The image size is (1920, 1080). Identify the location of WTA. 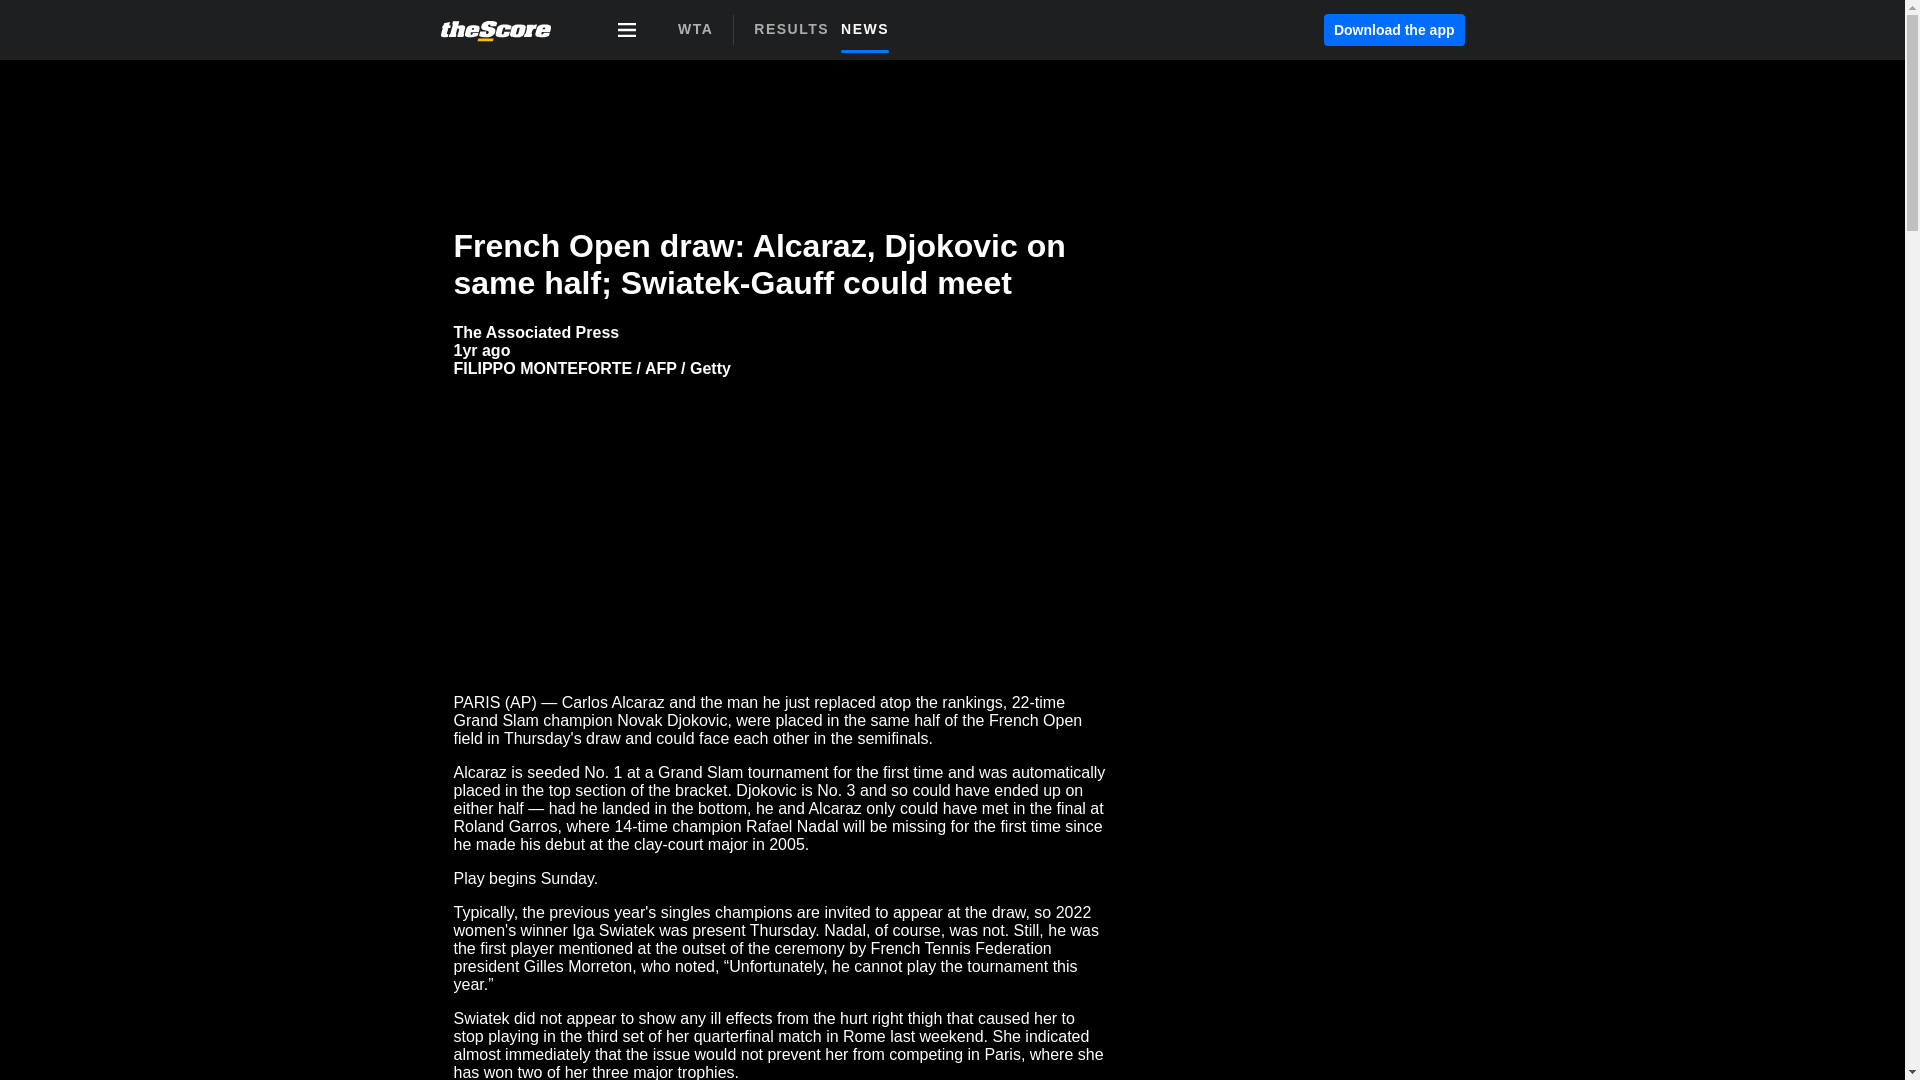
(694, 29).